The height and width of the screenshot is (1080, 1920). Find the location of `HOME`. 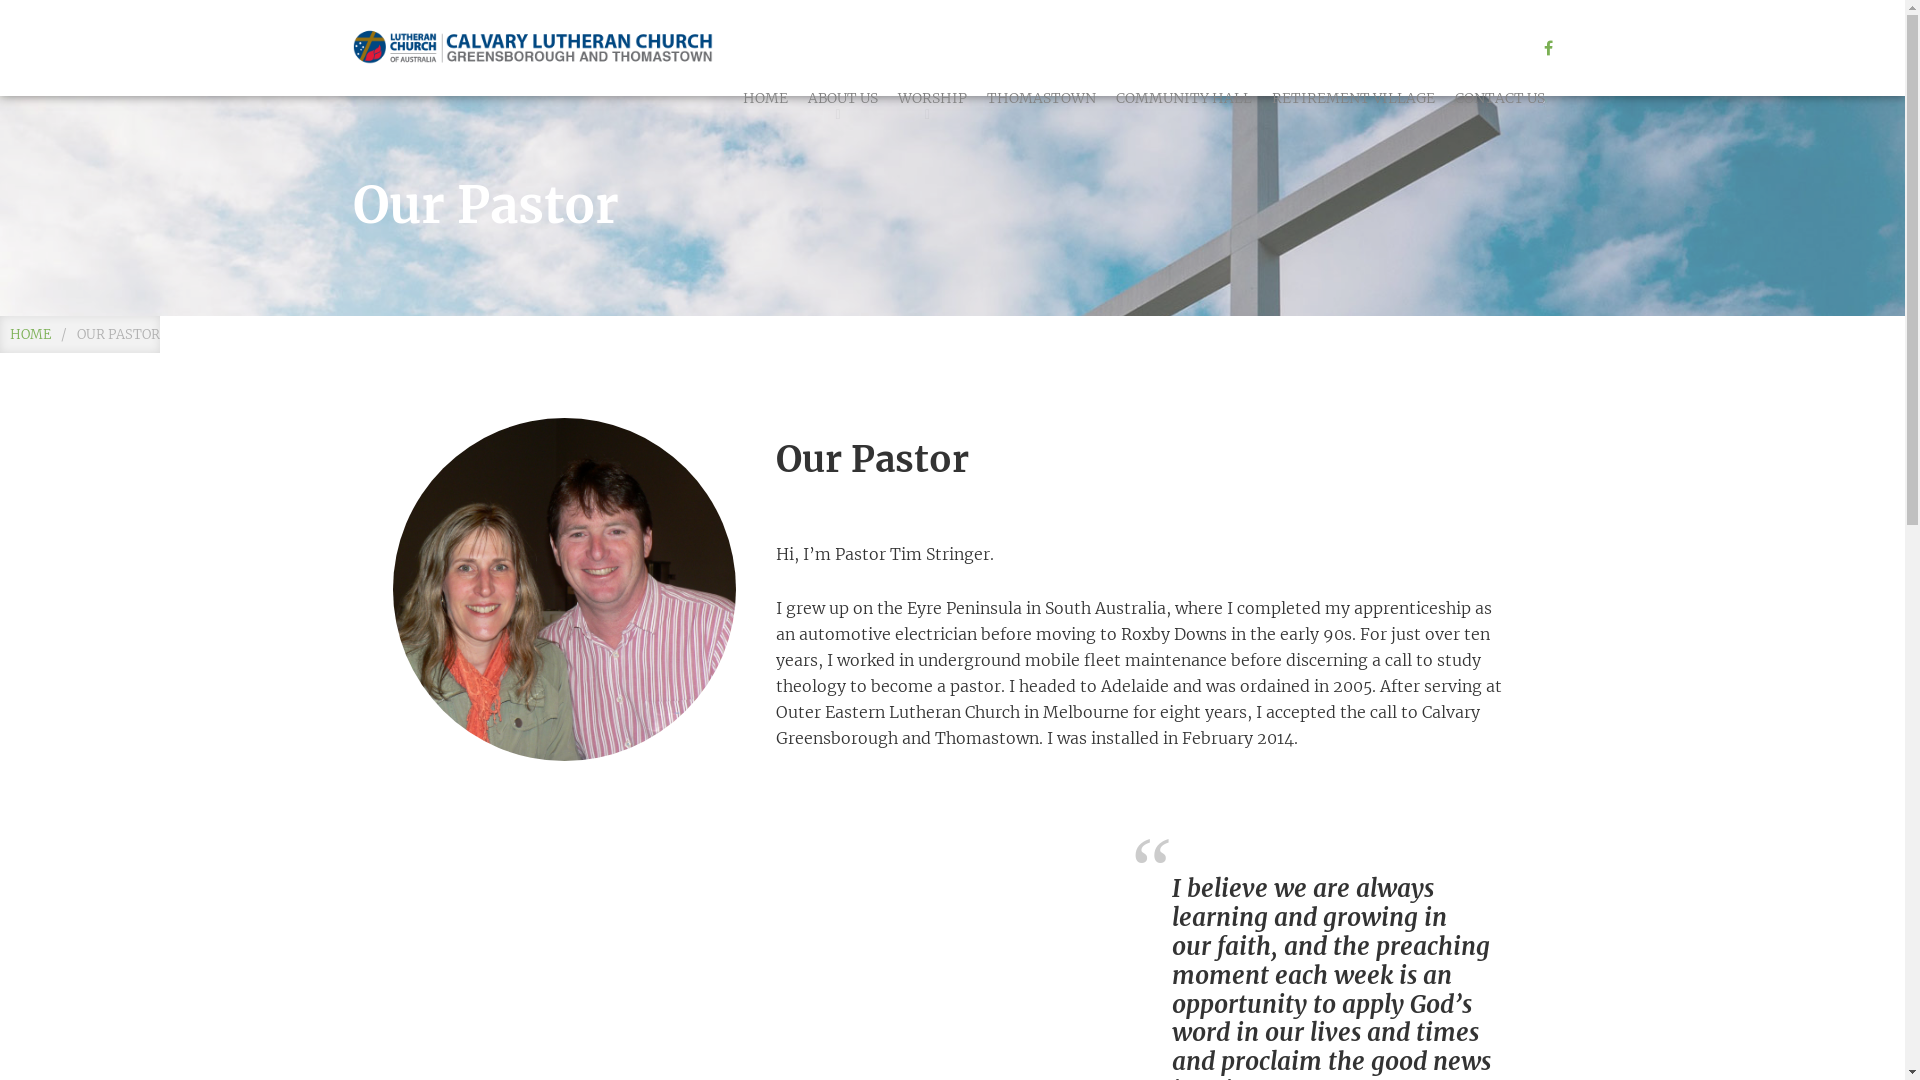

HOME is located at coordinates (30, 334).